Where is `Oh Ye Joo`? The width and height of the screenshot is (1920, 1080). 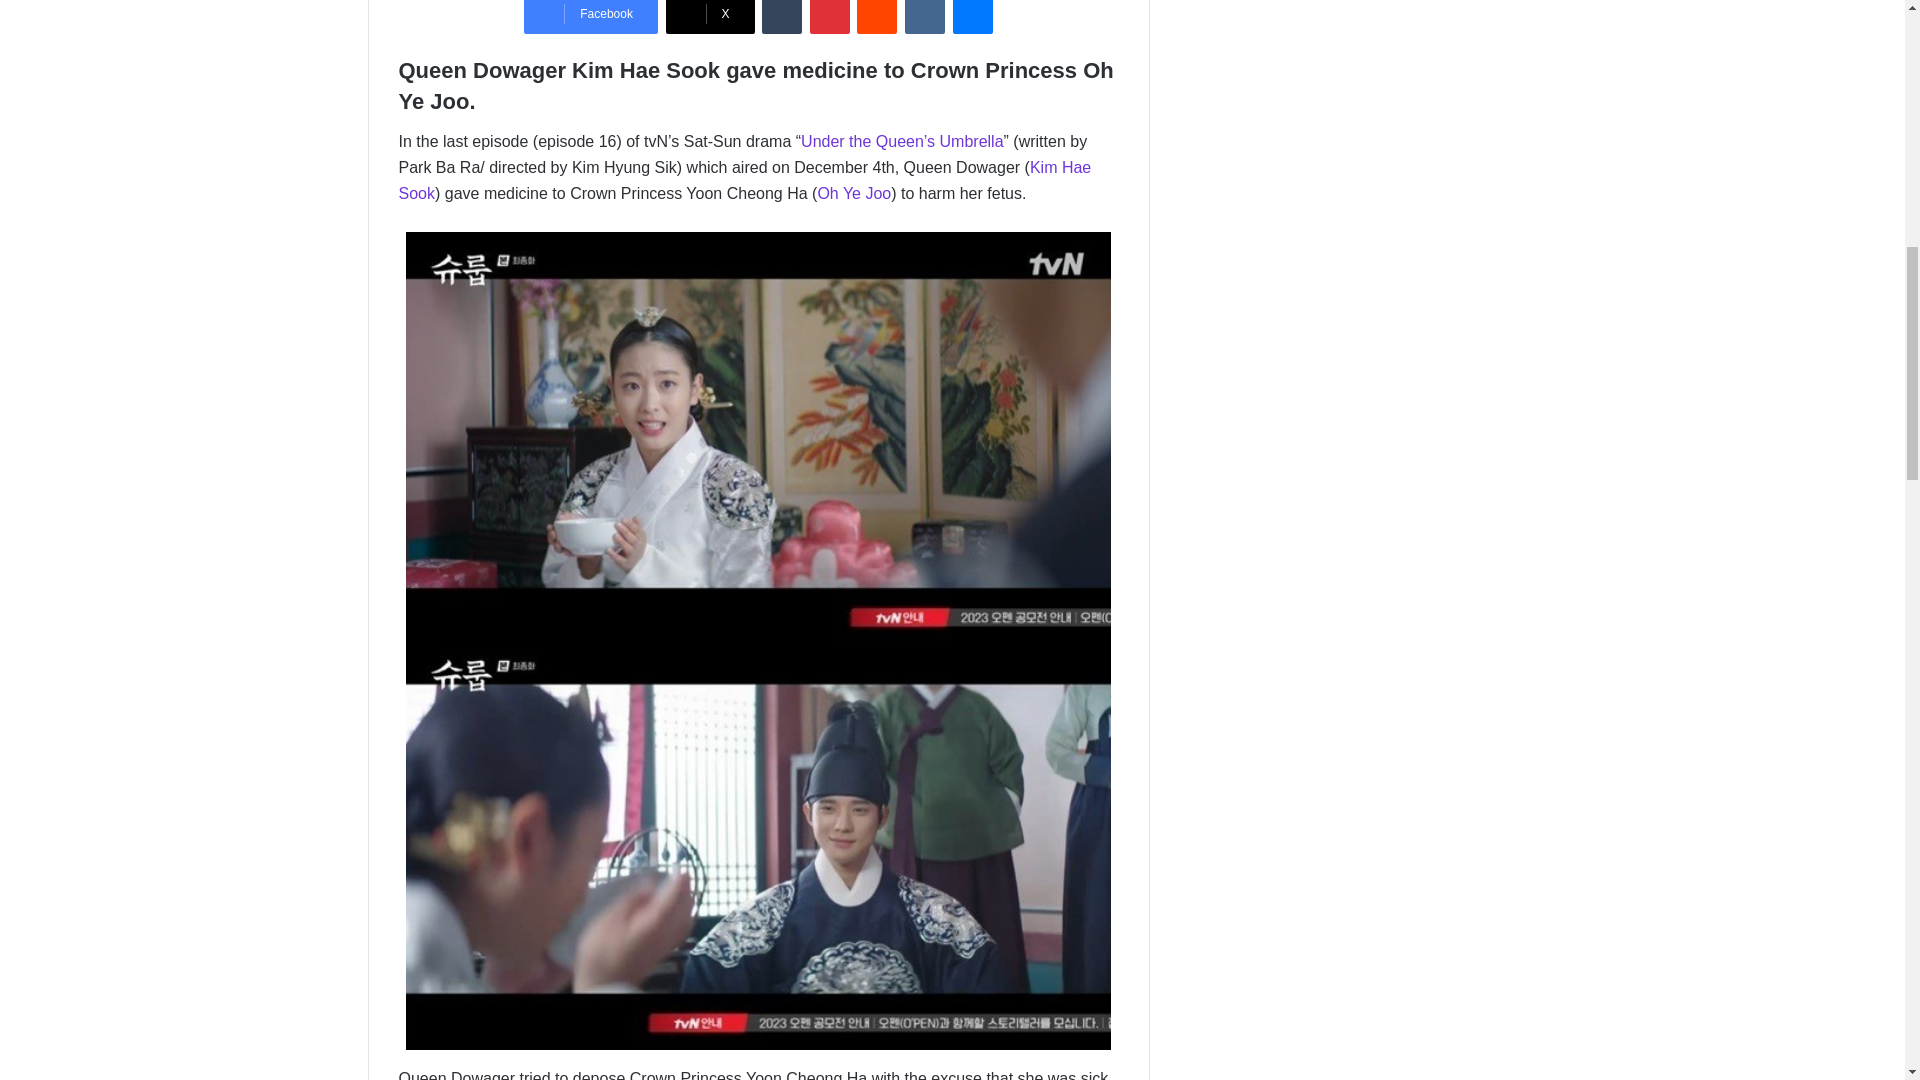
Oh Ye Joo is located at coordinates (854, 192).